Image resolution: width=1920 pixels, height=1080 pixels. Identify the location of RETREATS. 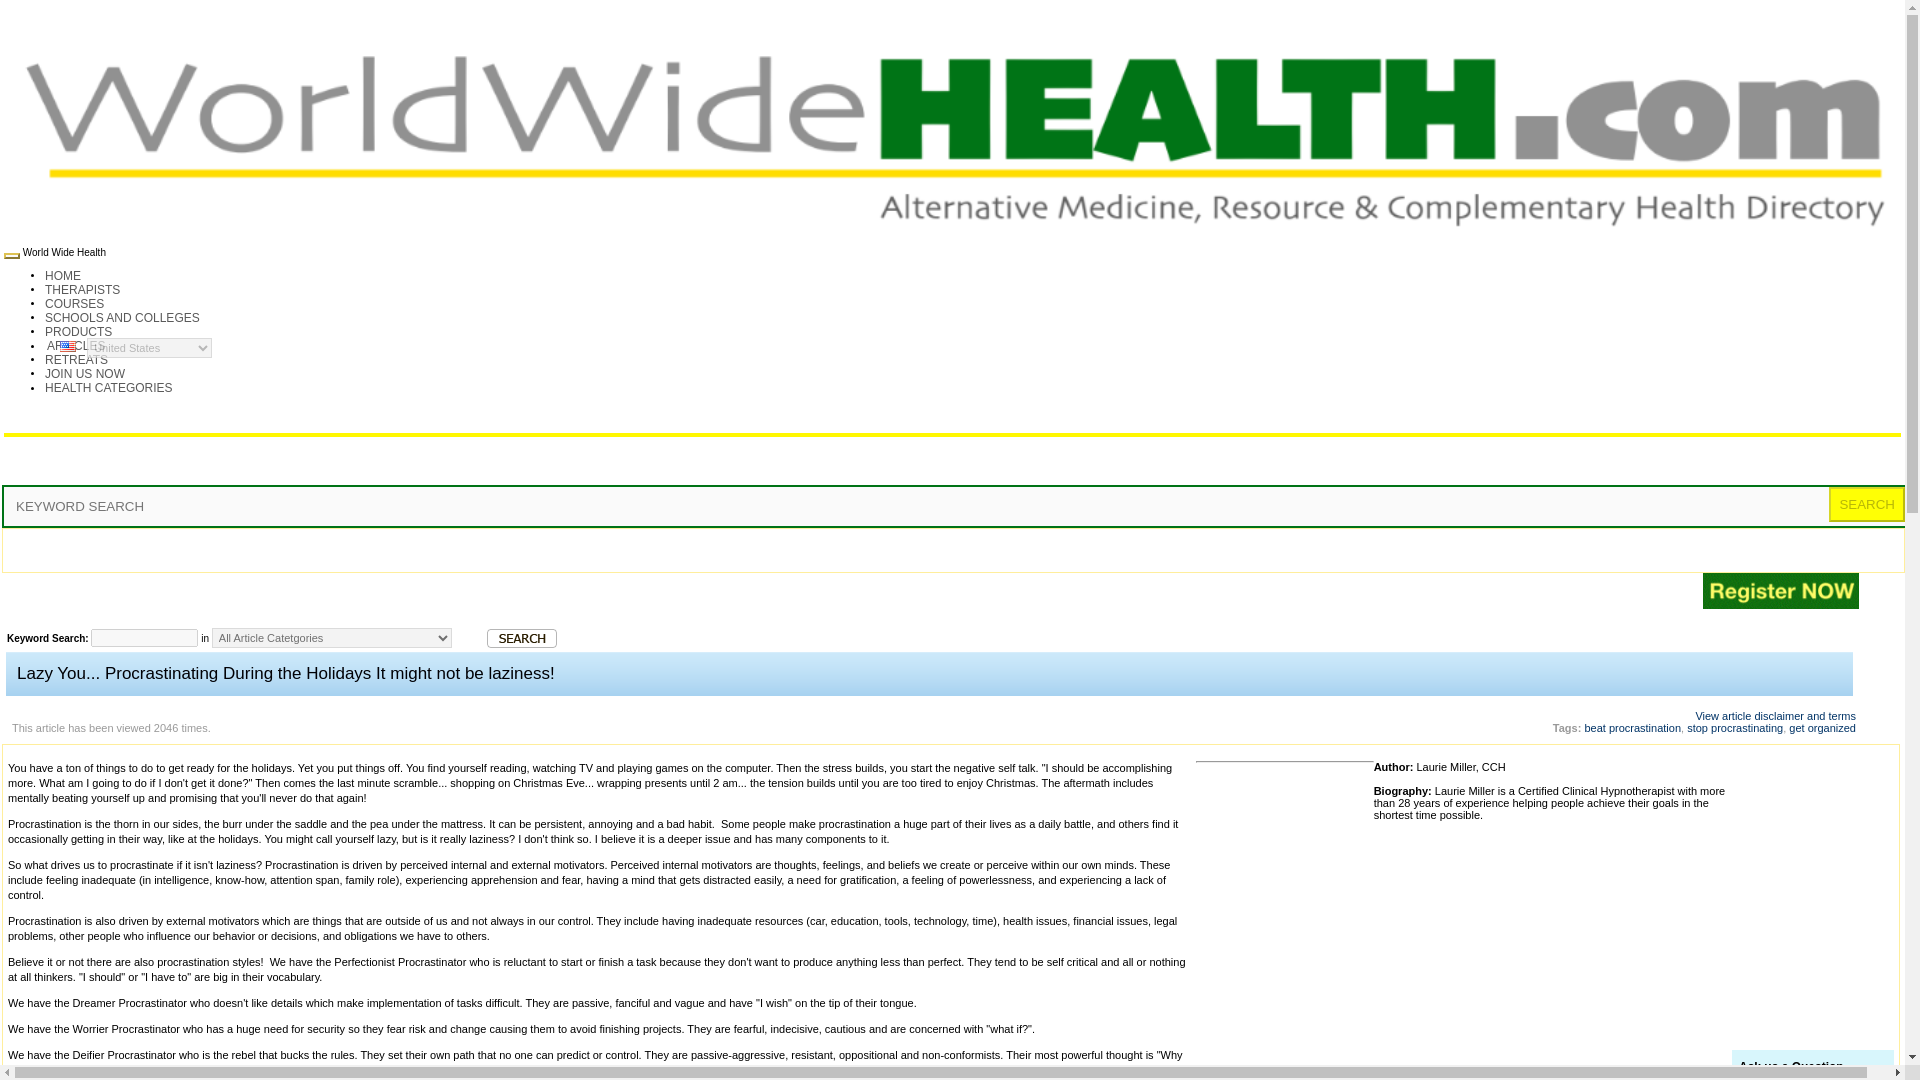
(76, 360).